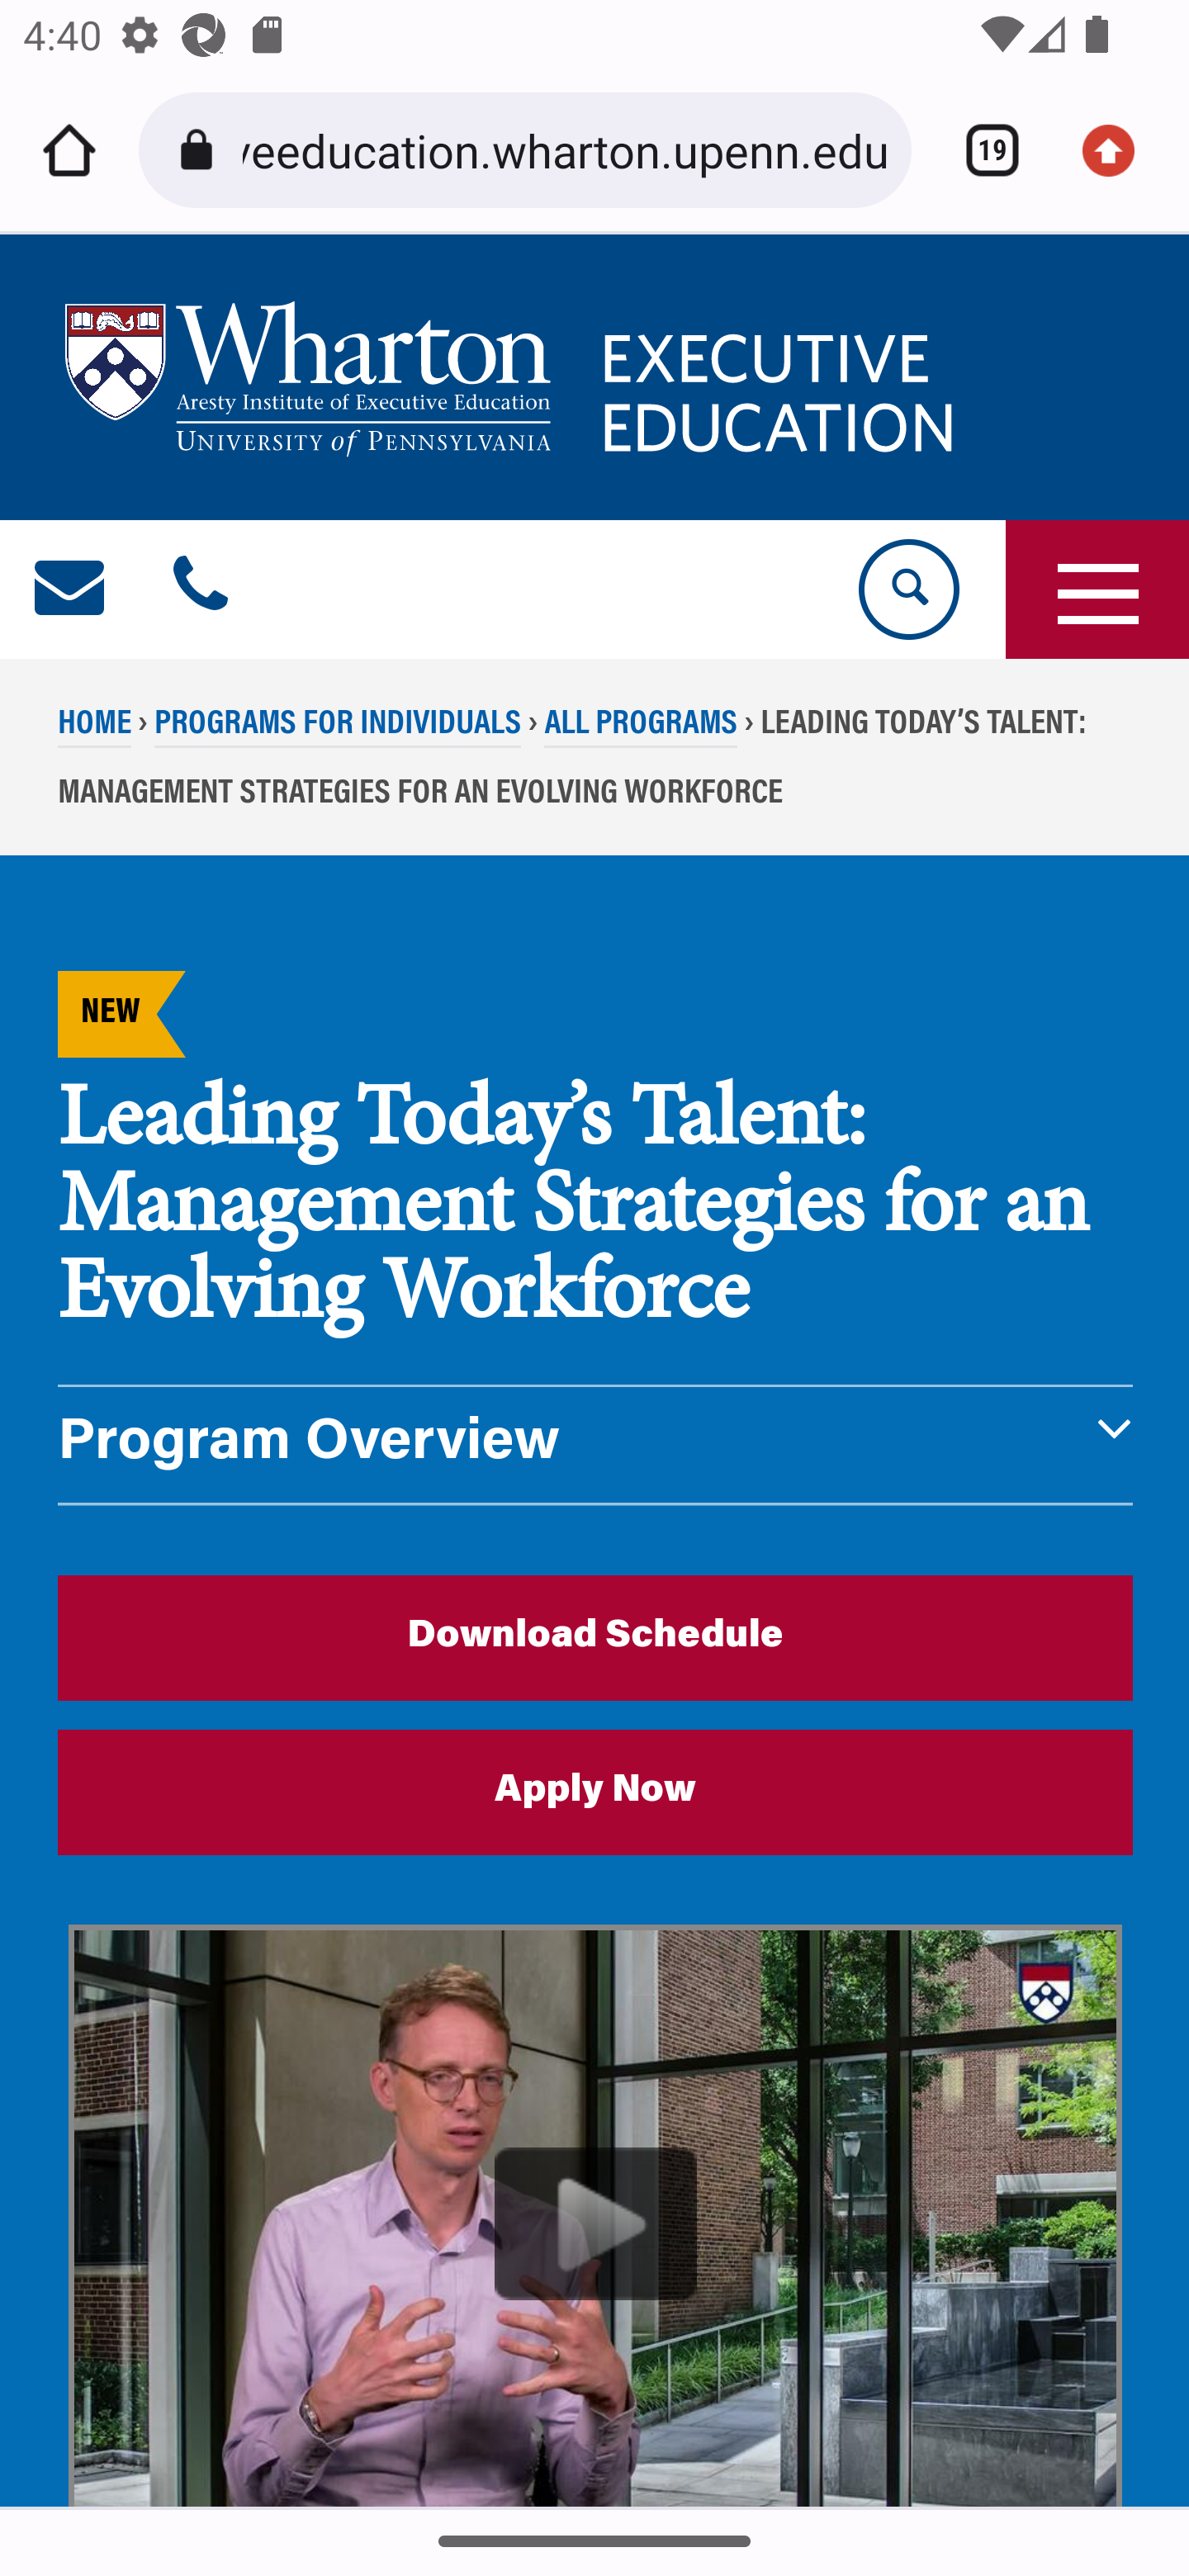  Describe the element at coordinates (596, 2216) in the screenshot. I see `Play video content LEAD Overview - Matthew Bidwell` at that location.